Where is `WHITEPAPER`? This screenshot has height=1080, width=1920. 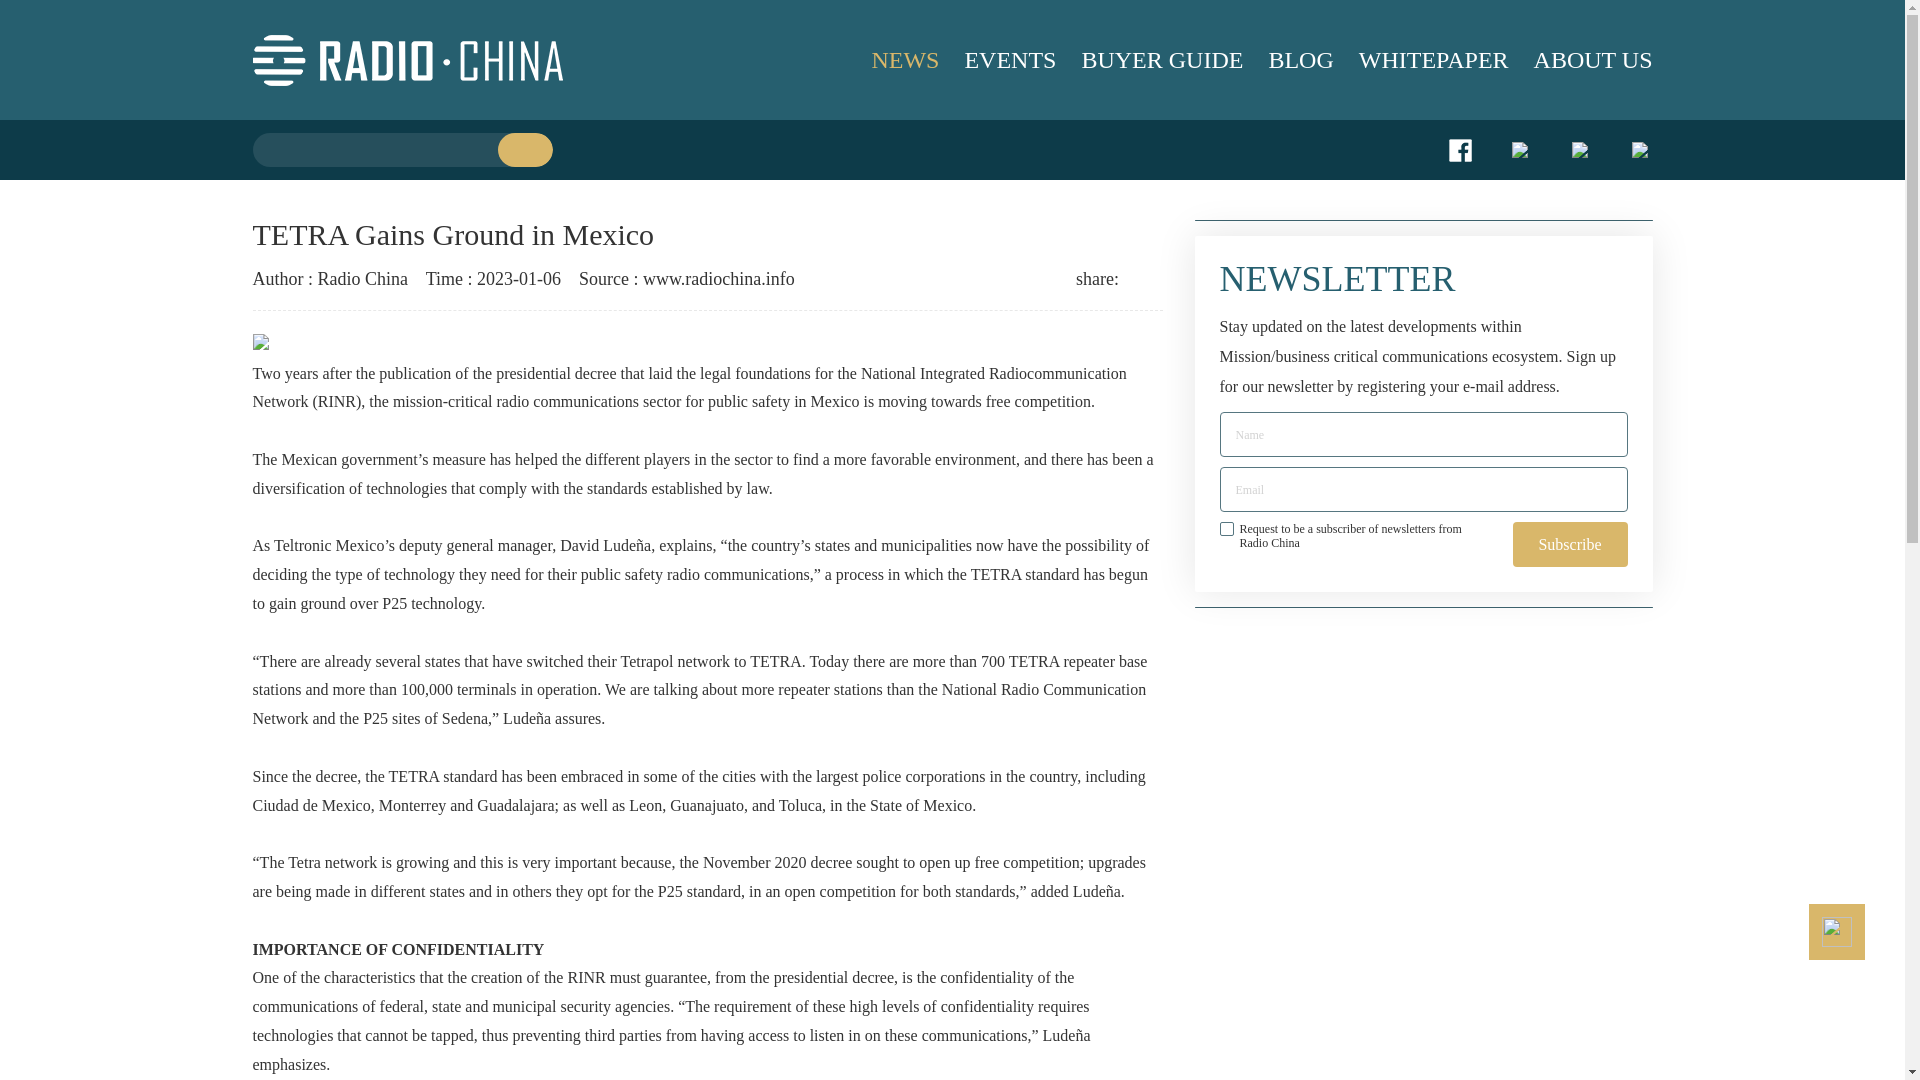 WHITEPAPER is located at coordinates (1422, 60).